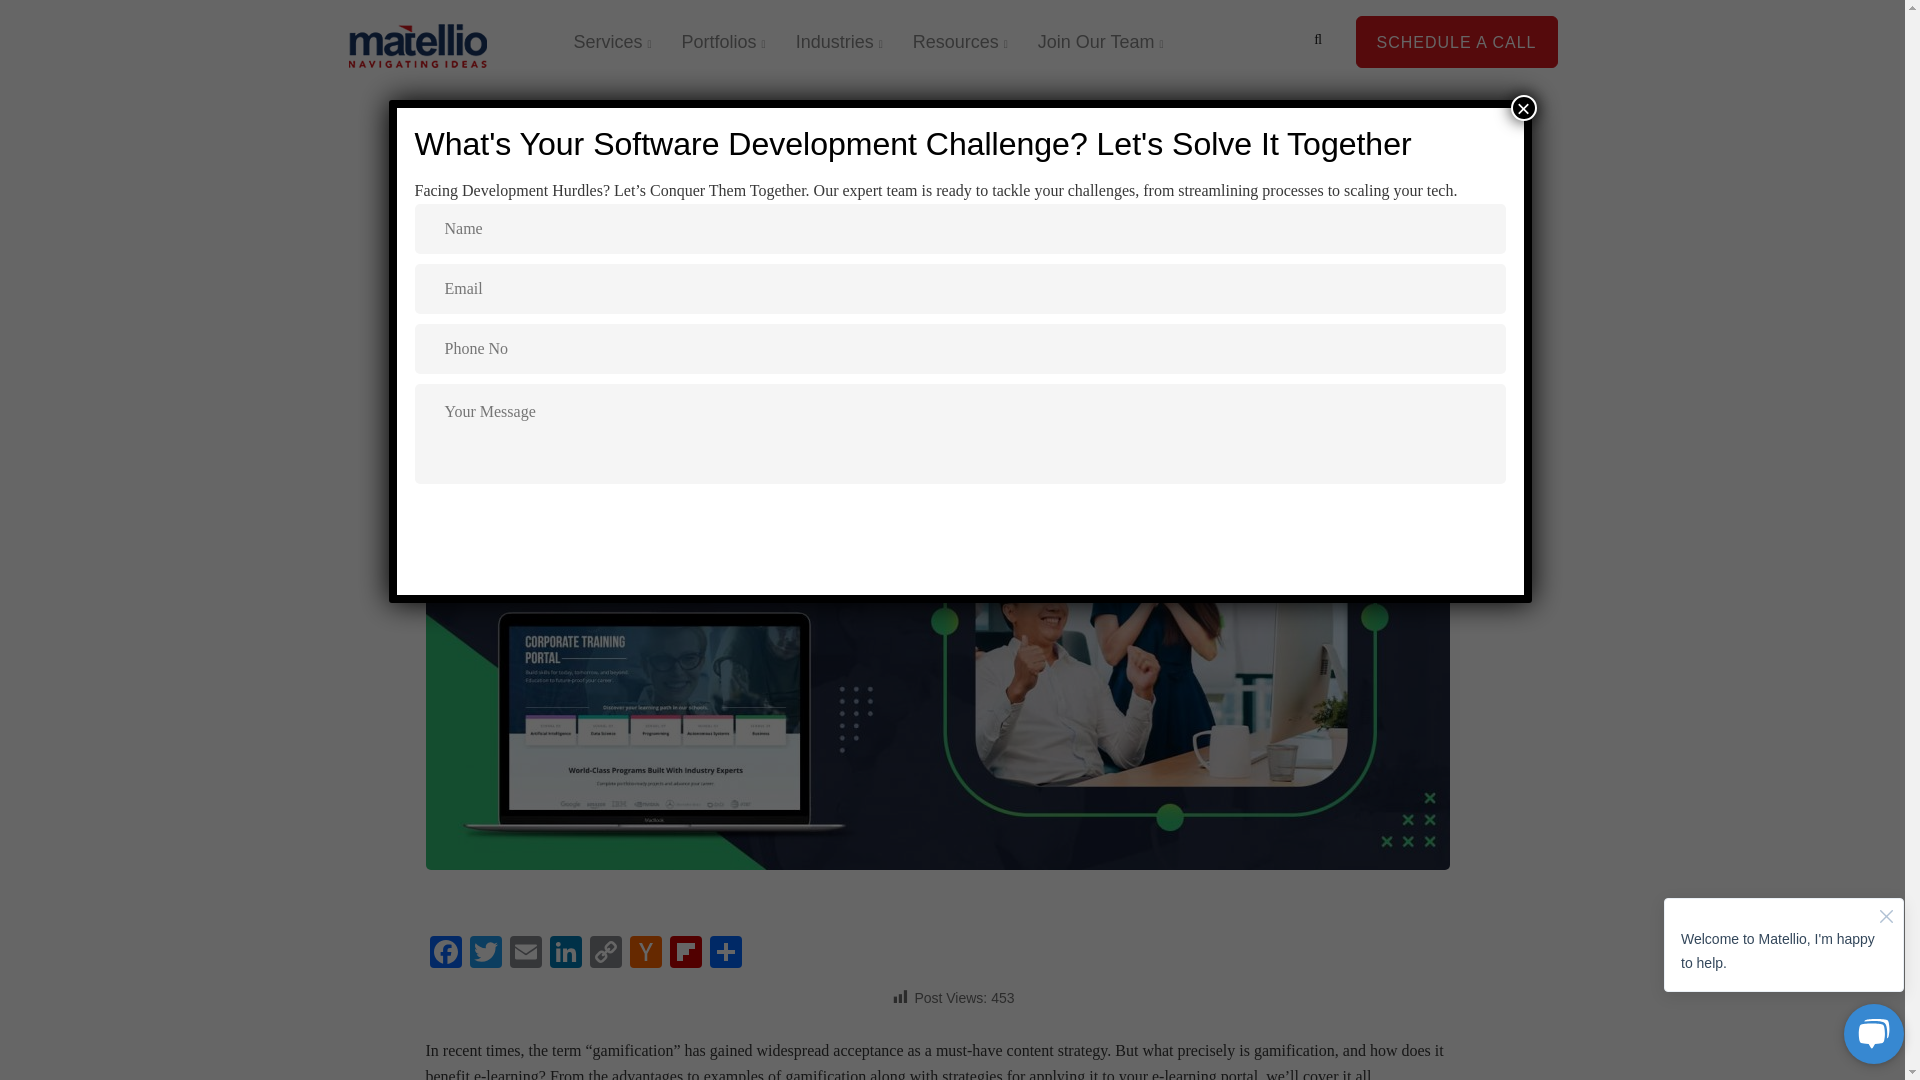  I want to click on Services, so click(612, 42).